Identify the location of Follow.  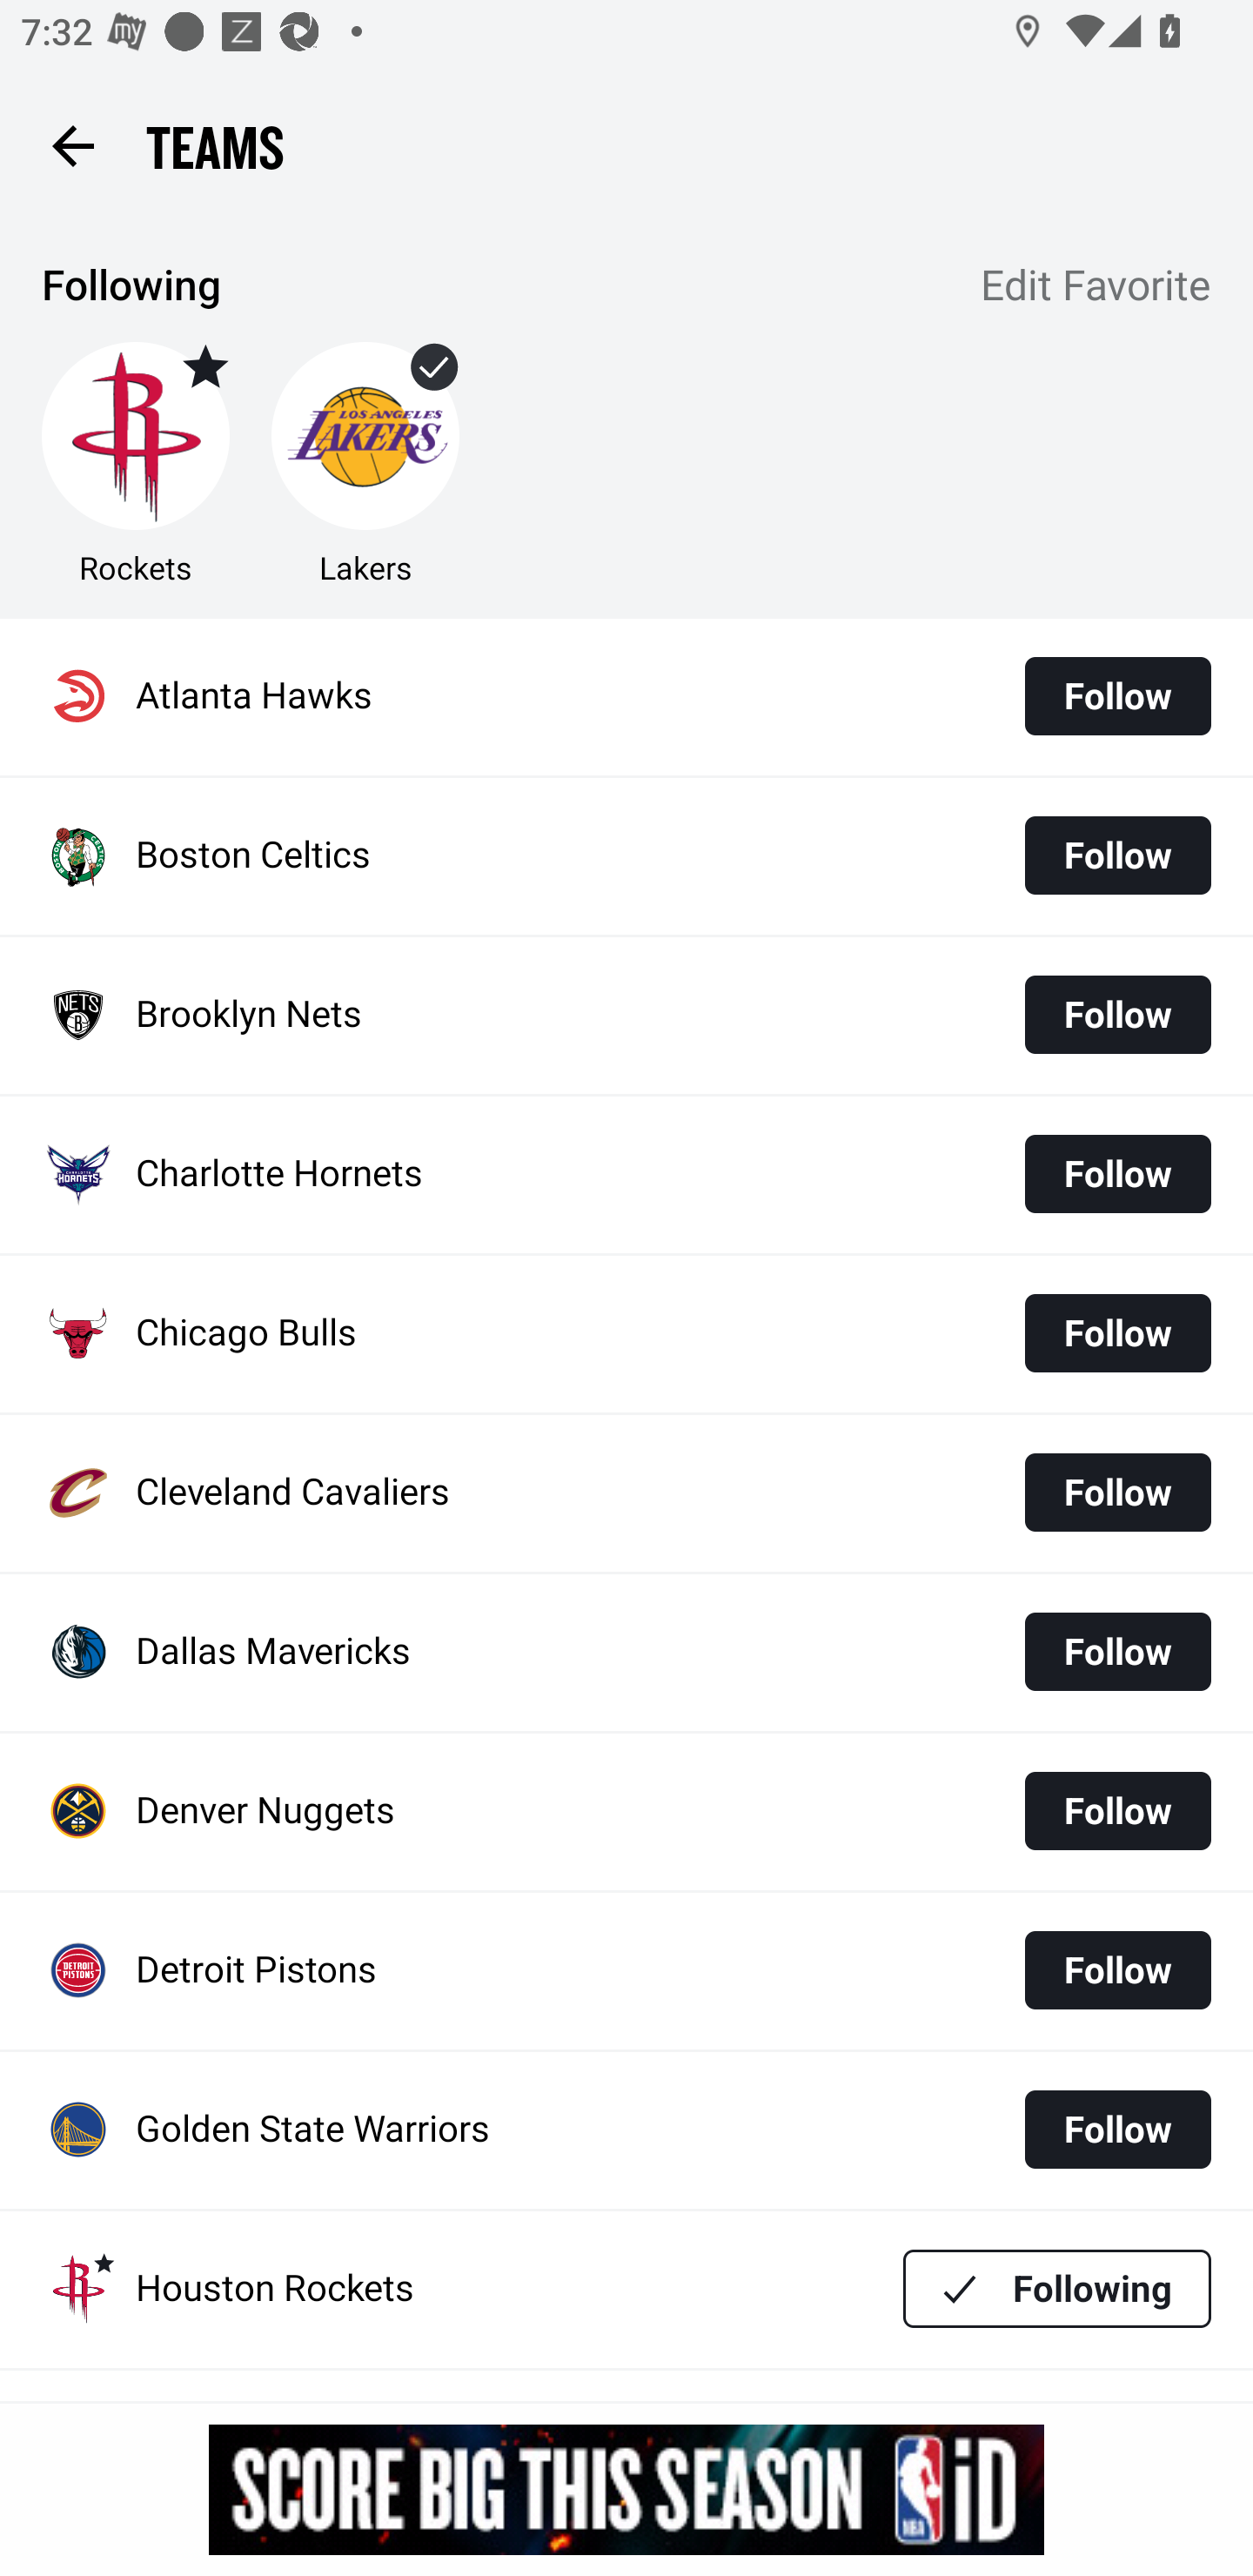
(1117, 1810).